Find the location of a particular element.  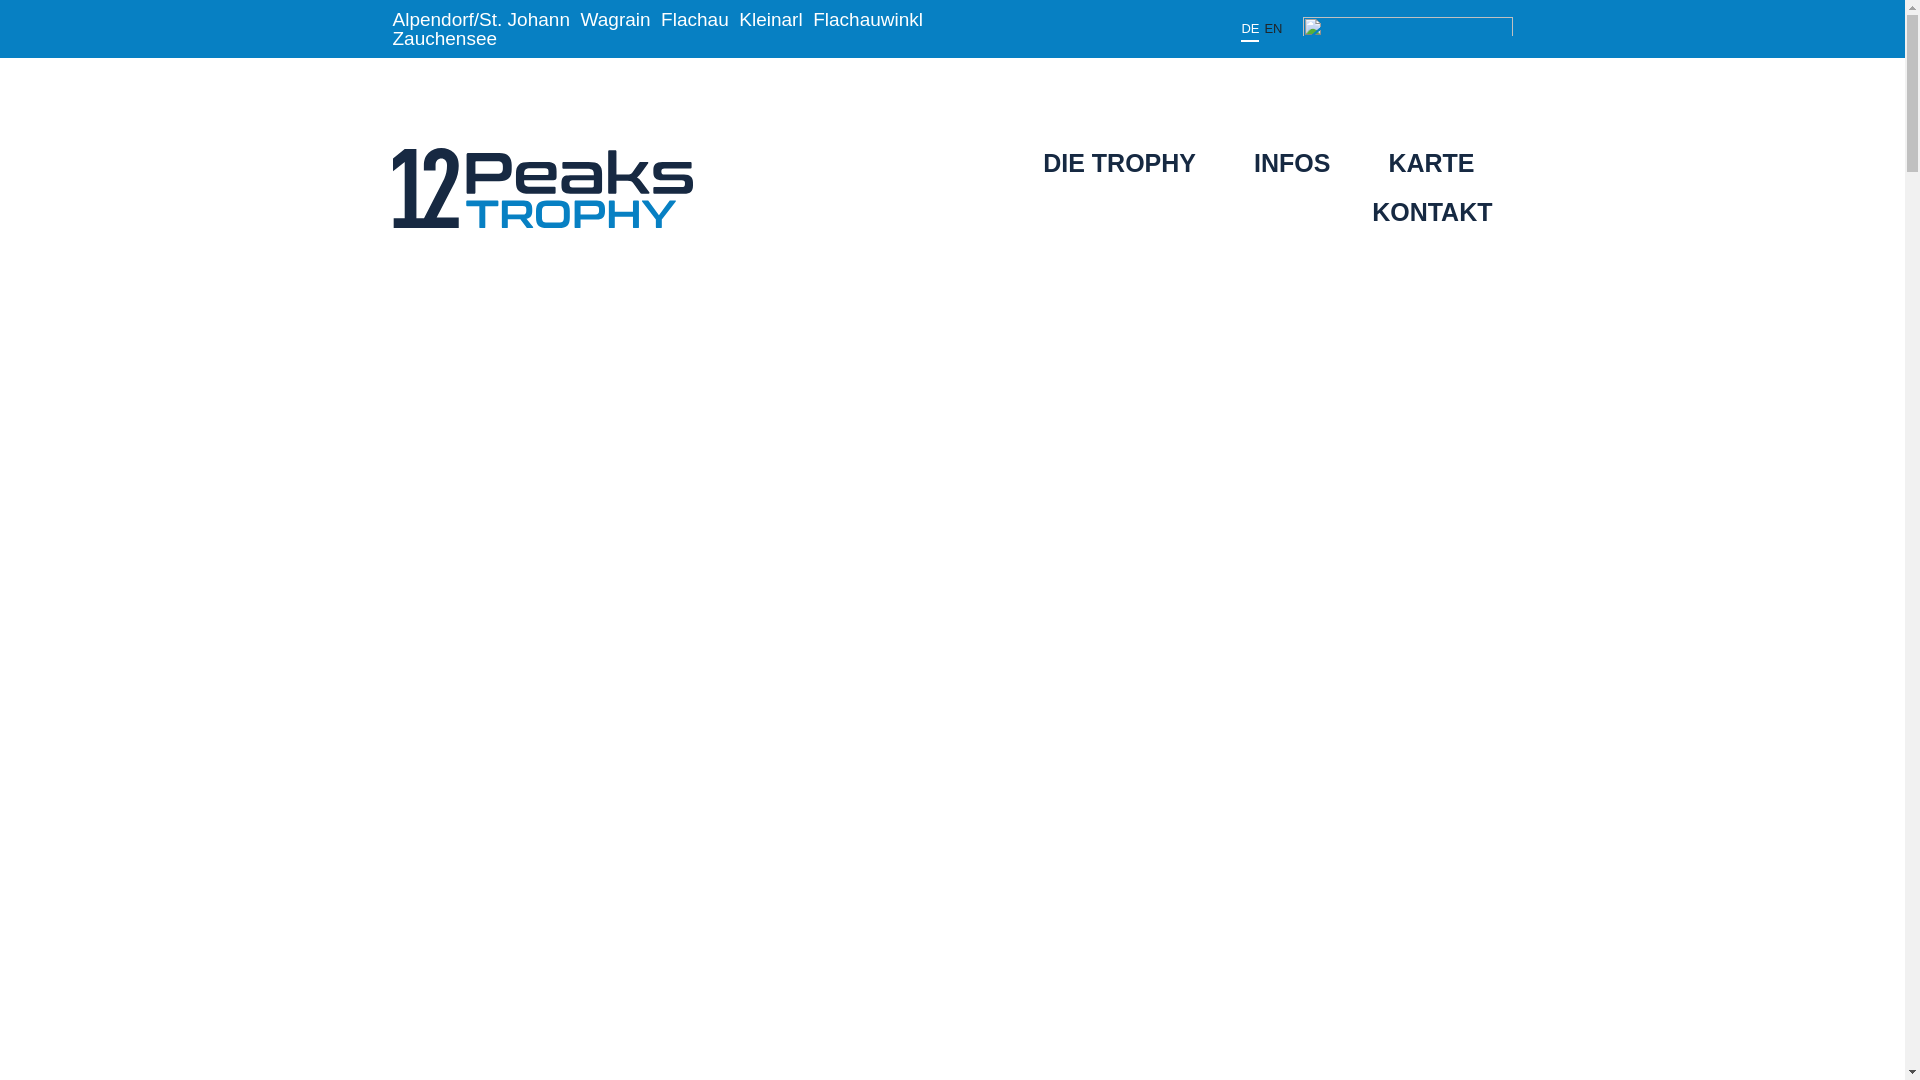

EN is located at coordinates (1273, 27).